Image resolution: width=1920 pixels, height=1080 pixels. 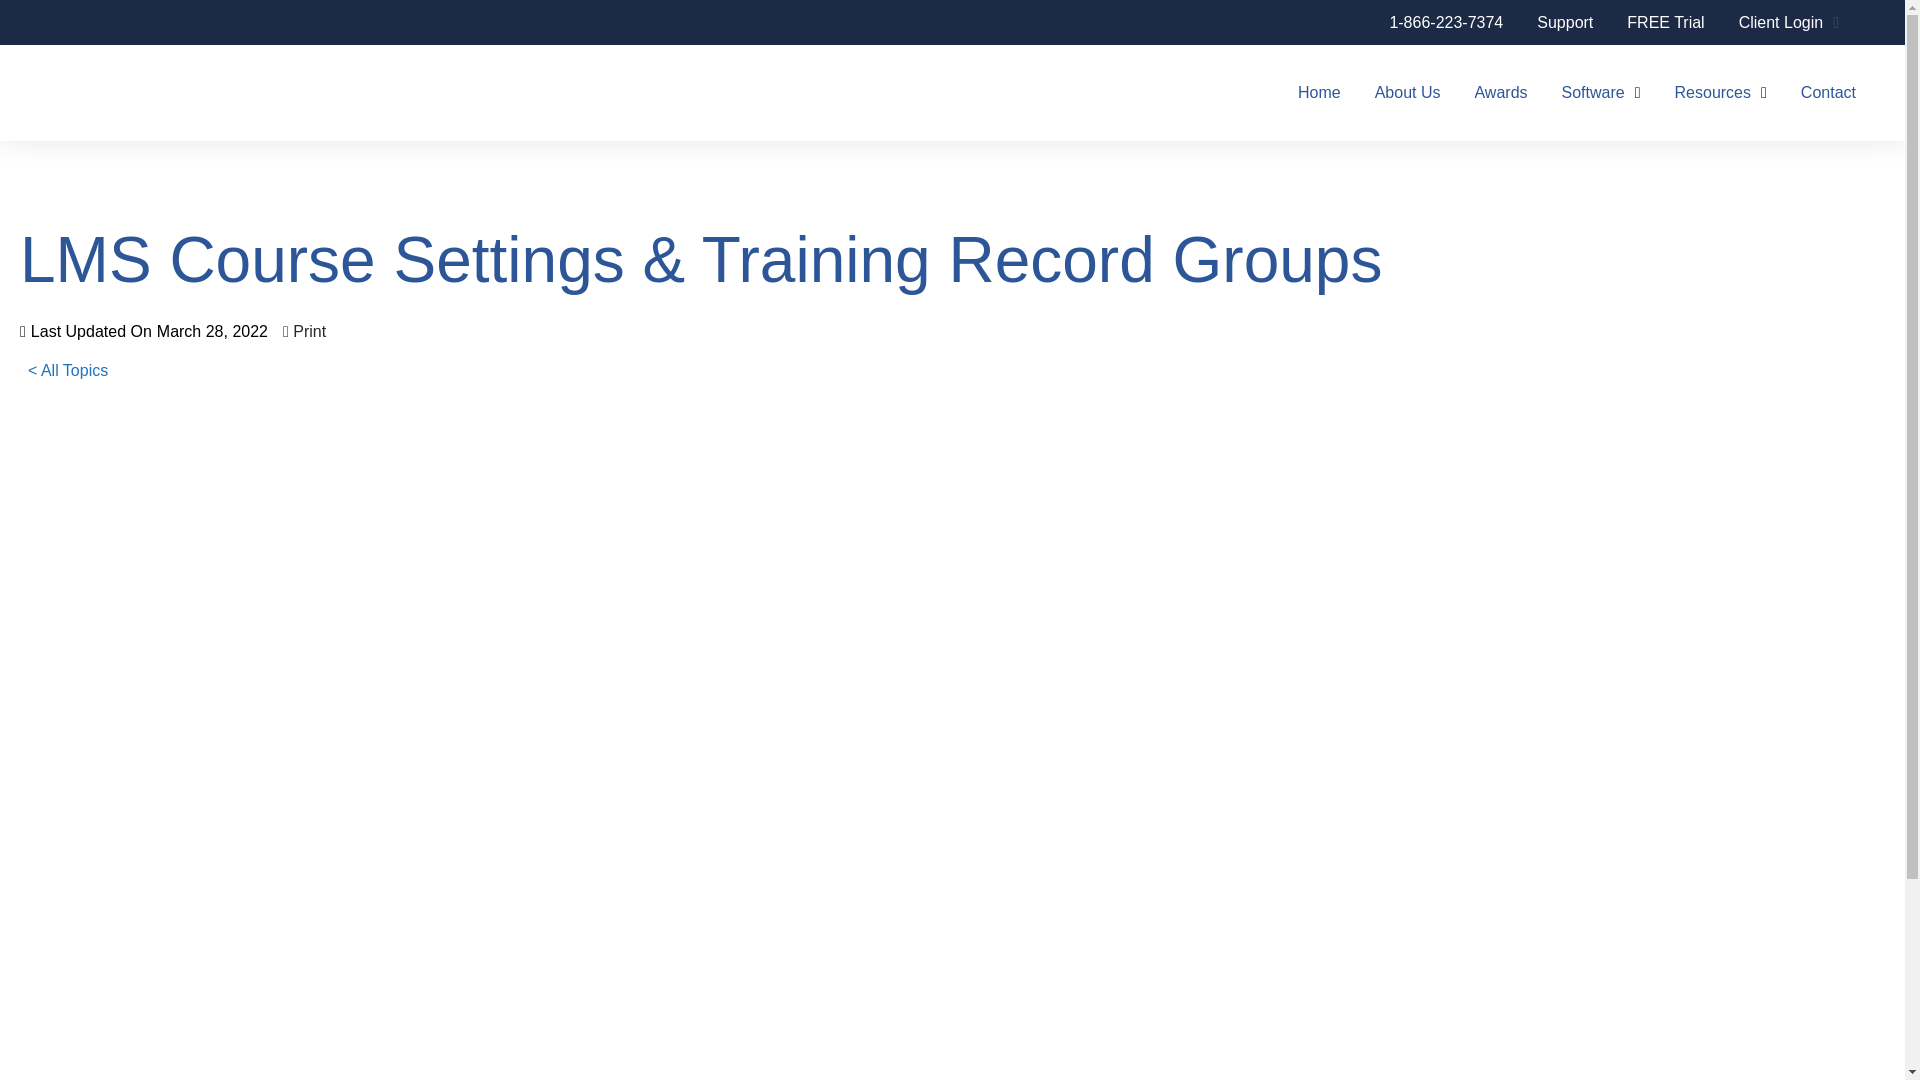 What do you see at coordinates (1789, 24) in the screenshot?
I see `Client Login` at bounding box center [1789, 24].